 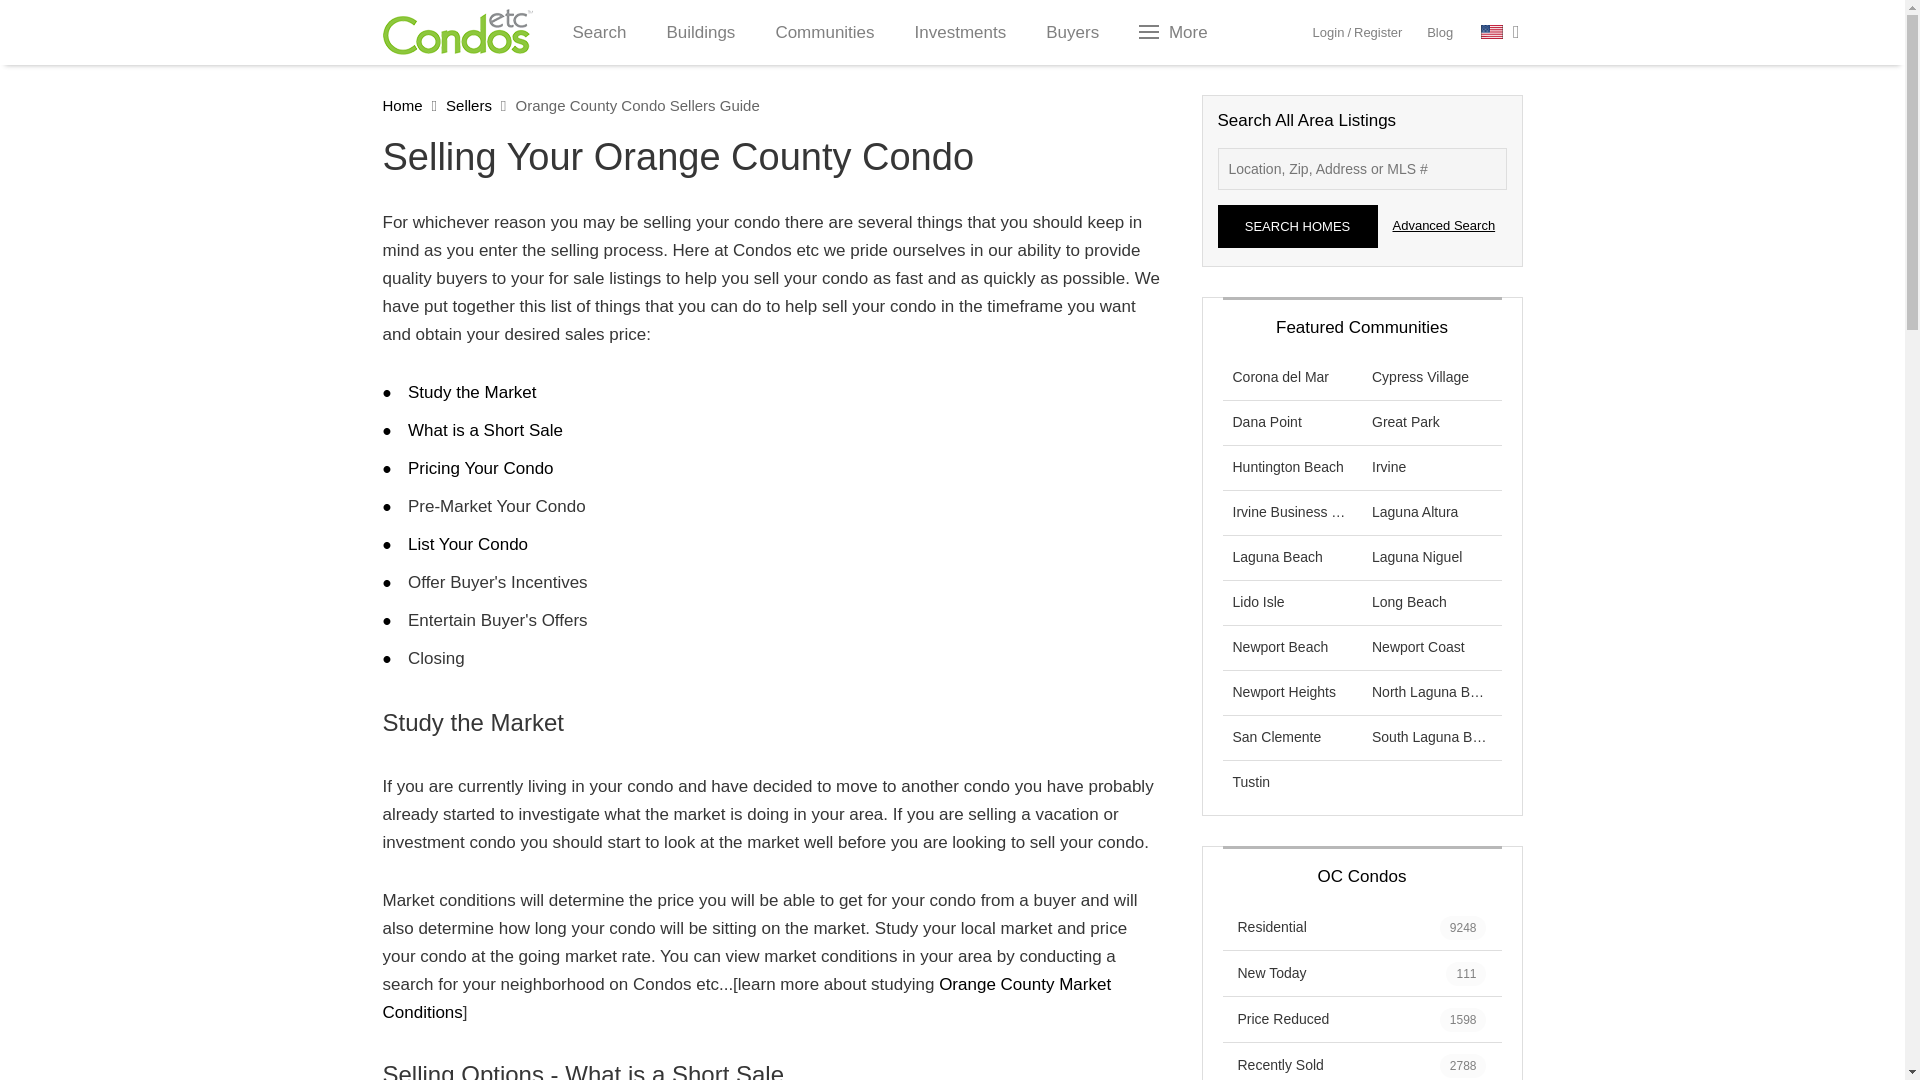 What do you see at coordinates (700, 32) in the screenshot?
I see `Buildings` at bounding box center [700, 32].